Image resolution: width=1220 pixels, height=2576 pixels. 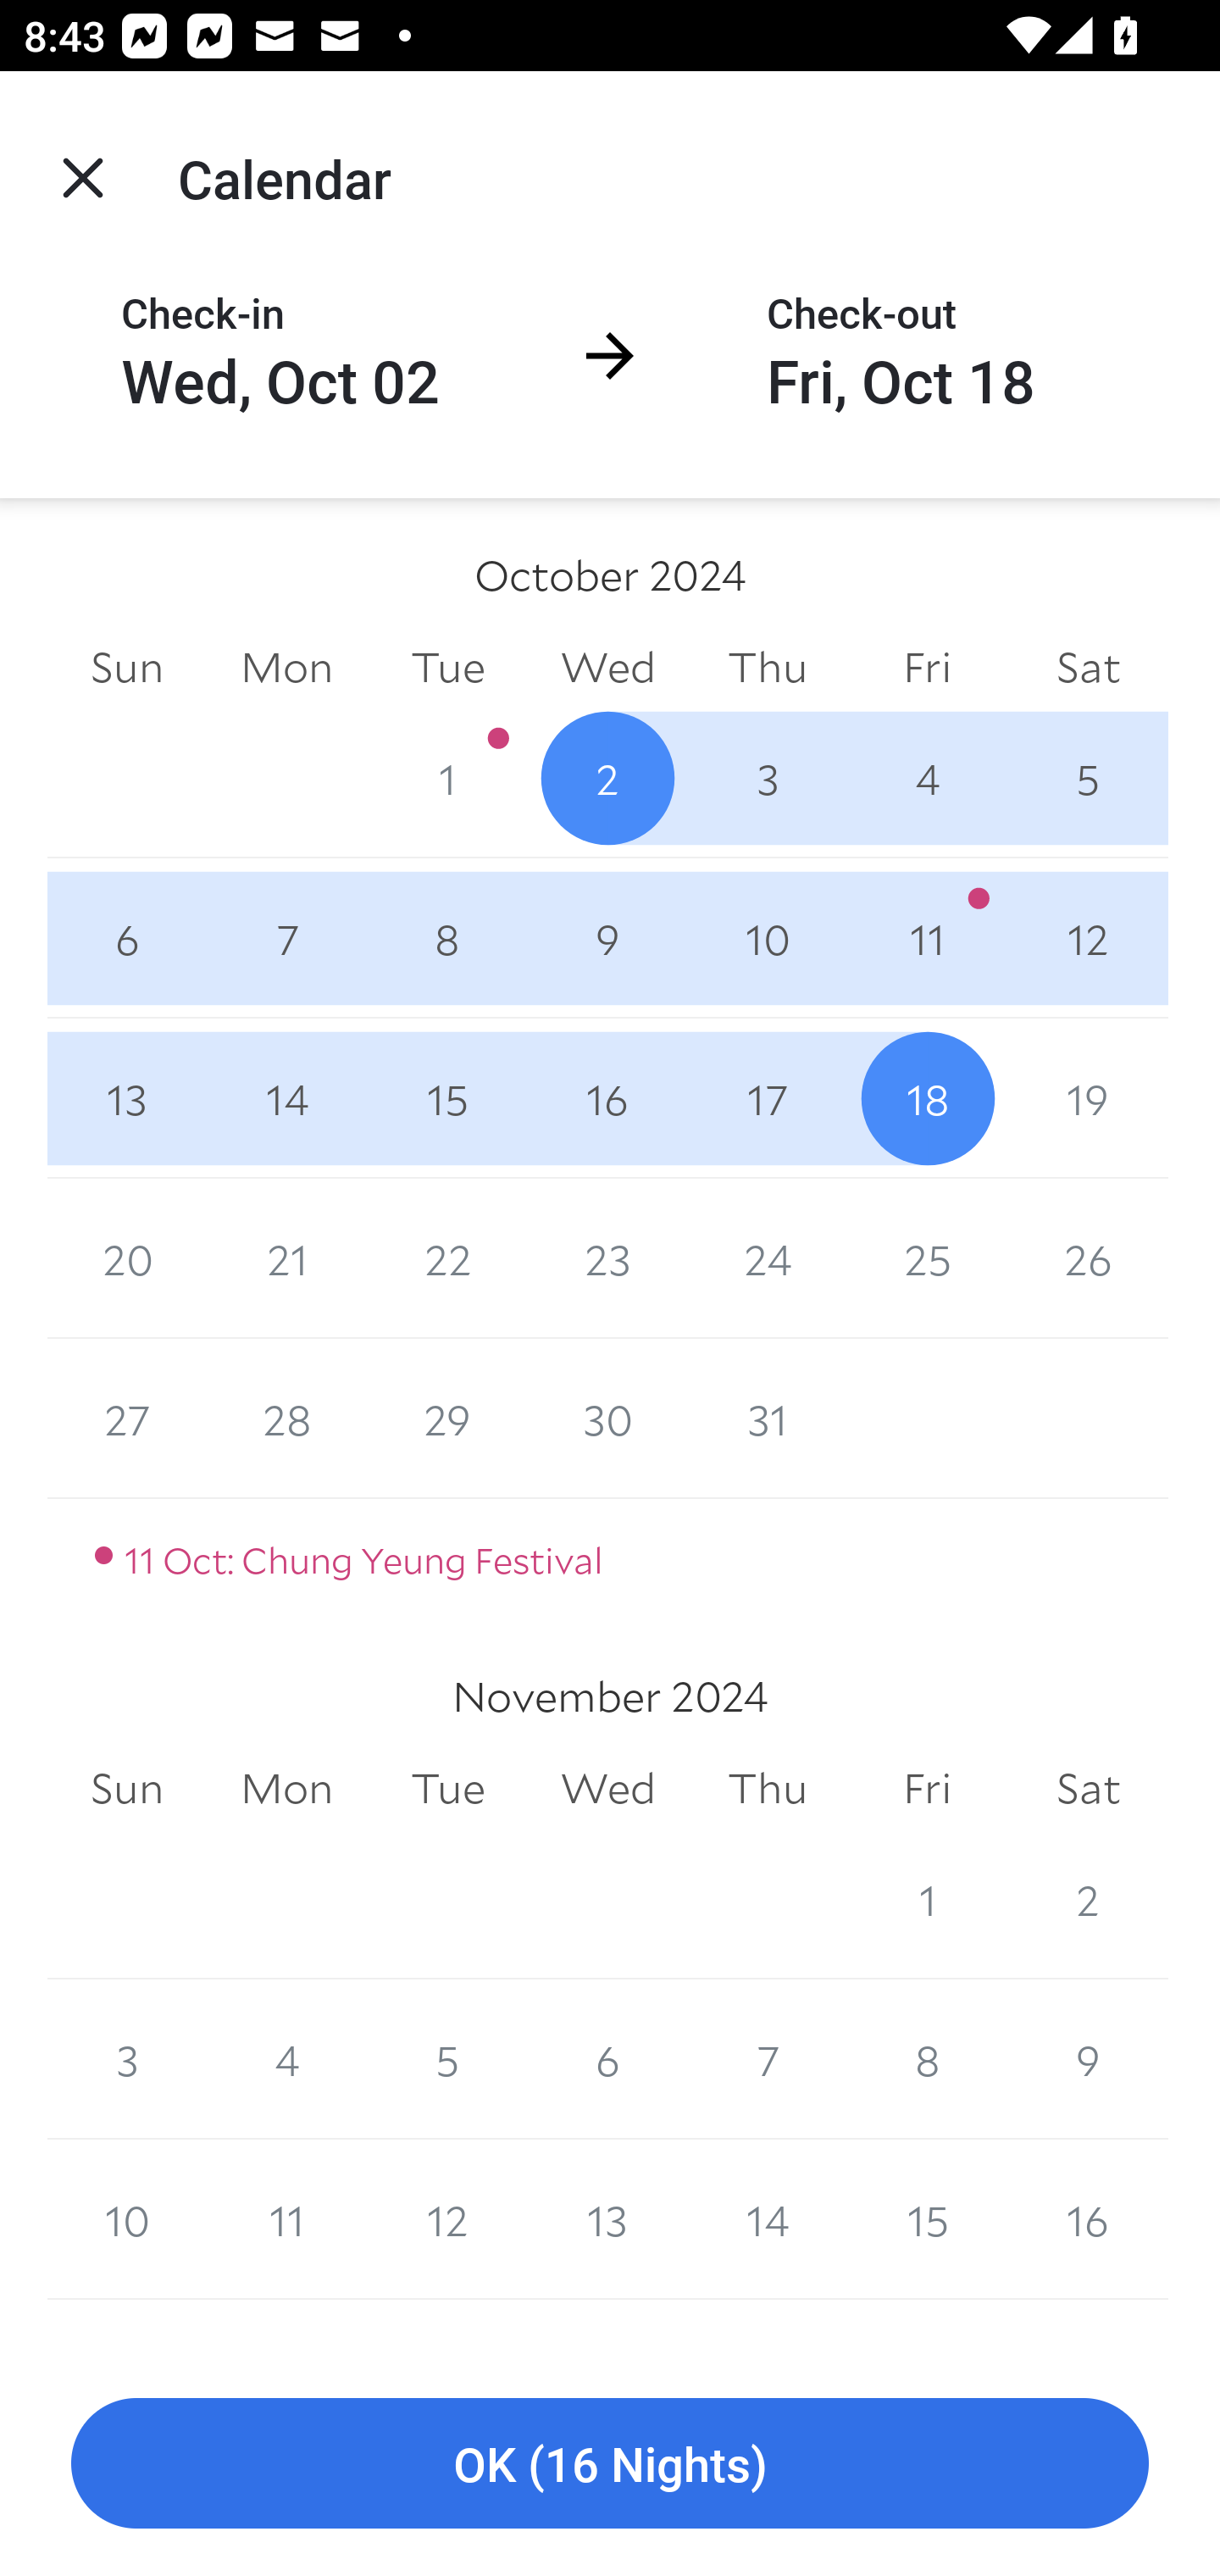 I want to click on 10 10 October 2024, so click(x=768, y=937).